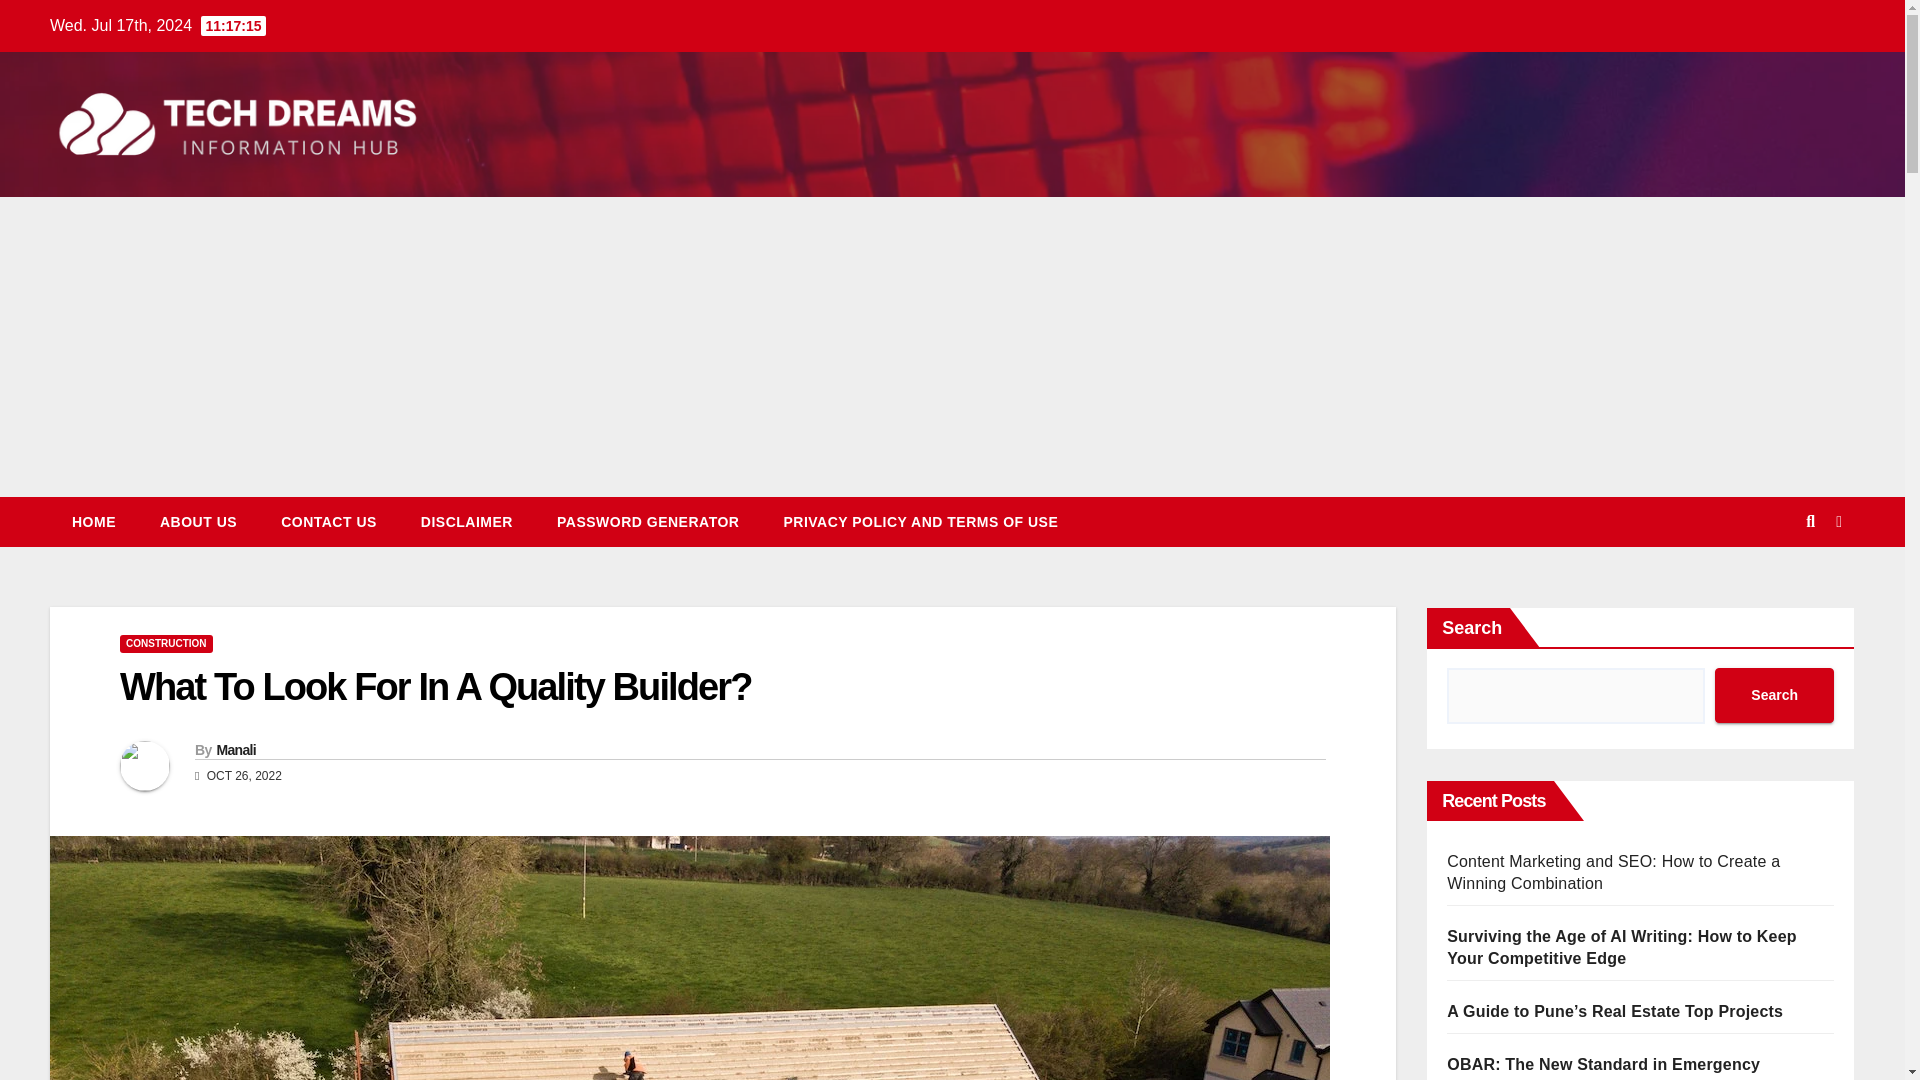 The height and width of the screenshot is (1080, 1920). I want to click on HOME, so click(94, 521).